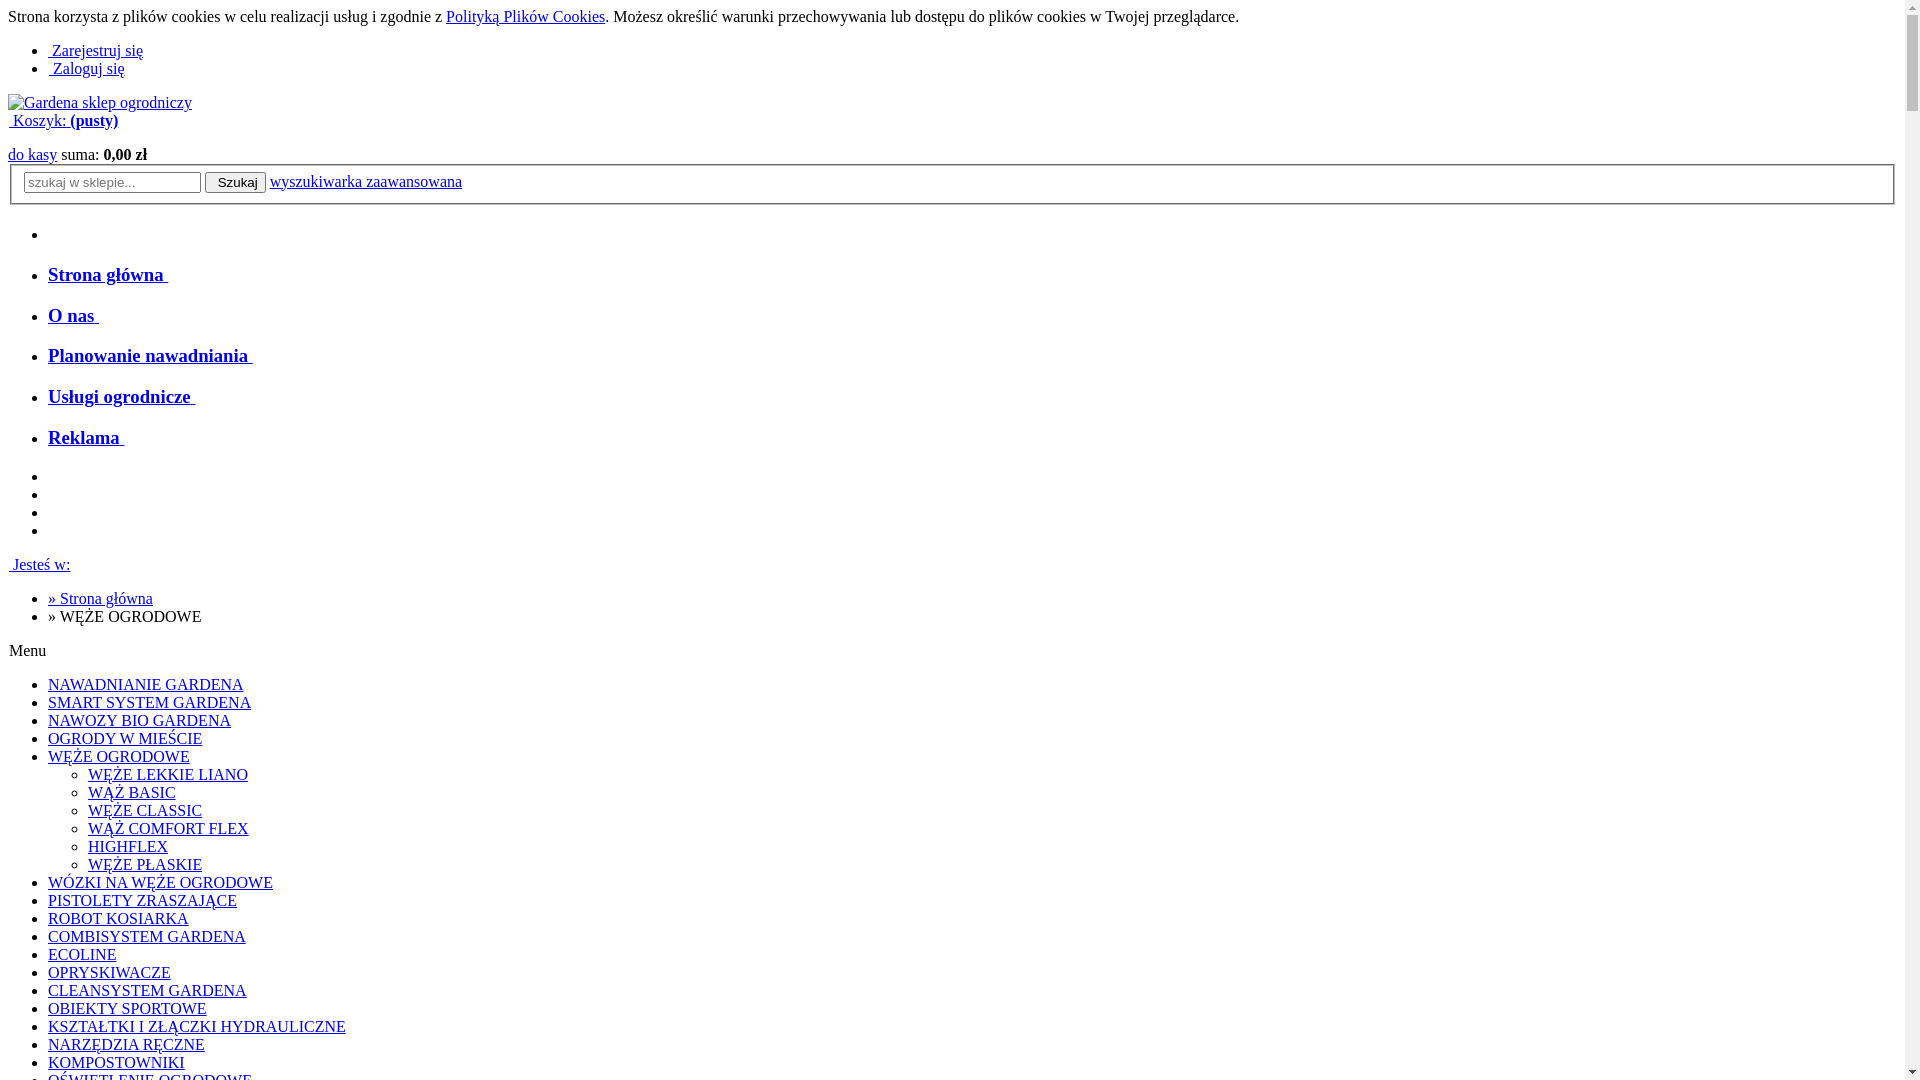 This screenshot has height=1080, width=1920. What do you see at coordinates (63, 120) in the screenshot?
I see `Koszyk: (pusty)` at bounding box center [63, 120].